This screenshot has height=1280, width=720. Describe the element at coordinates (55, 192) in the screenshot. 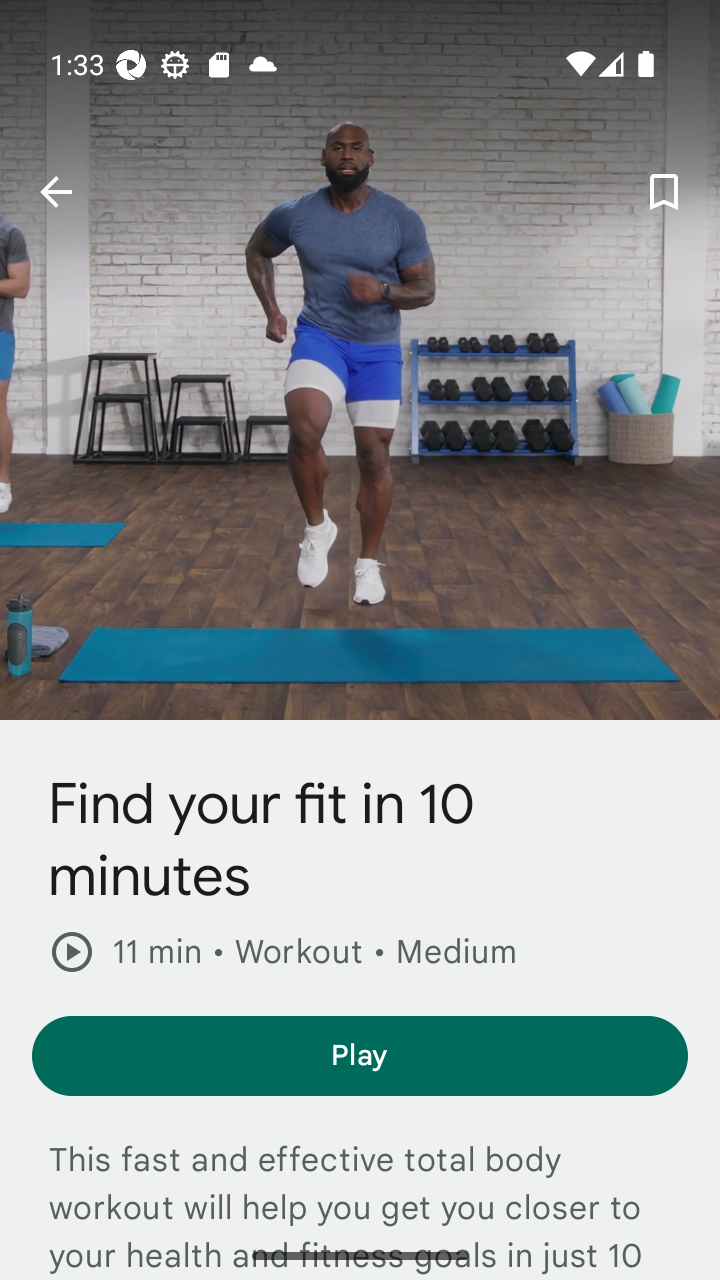

I see `Go back` at that location.